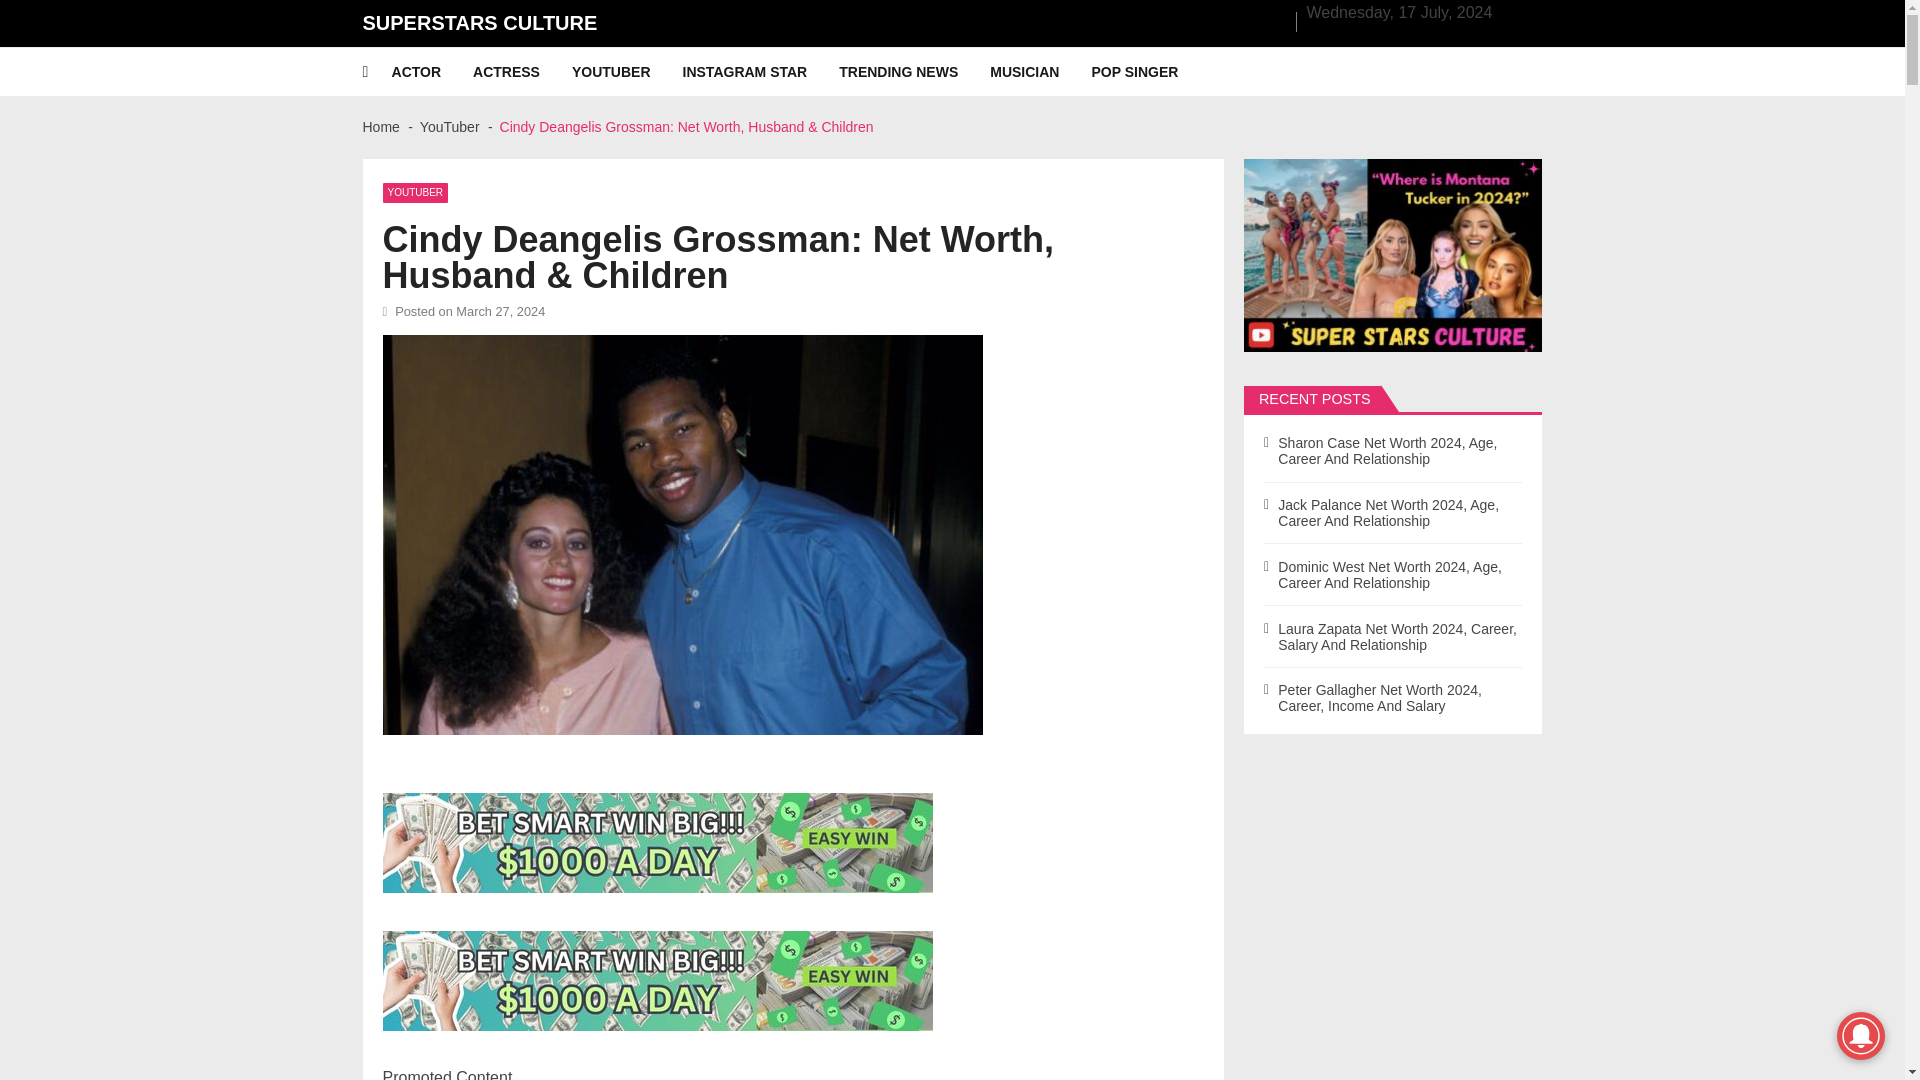  Describe the element at coordinates (450, 126) in the screenshot. I see `YouTuber` at that location.